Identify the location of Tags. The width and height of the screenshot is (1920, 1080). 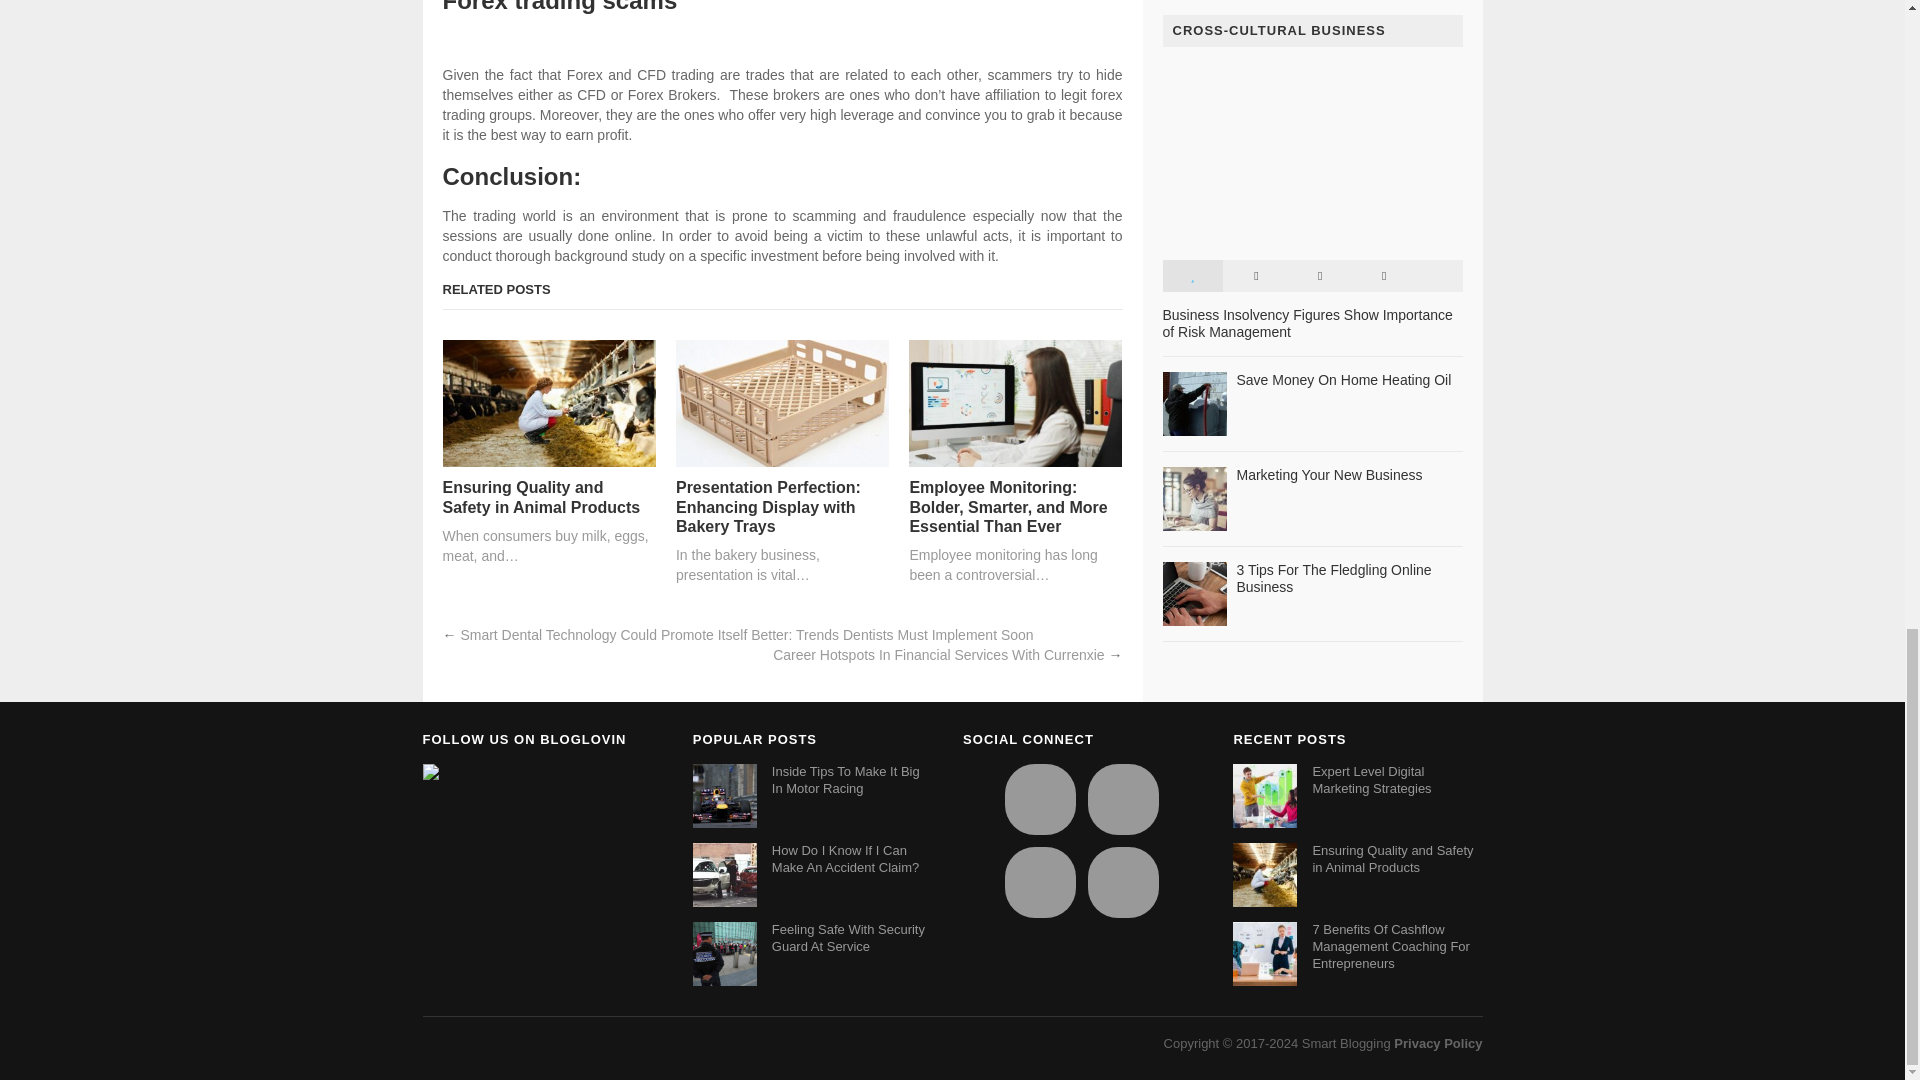
(1383, 276).